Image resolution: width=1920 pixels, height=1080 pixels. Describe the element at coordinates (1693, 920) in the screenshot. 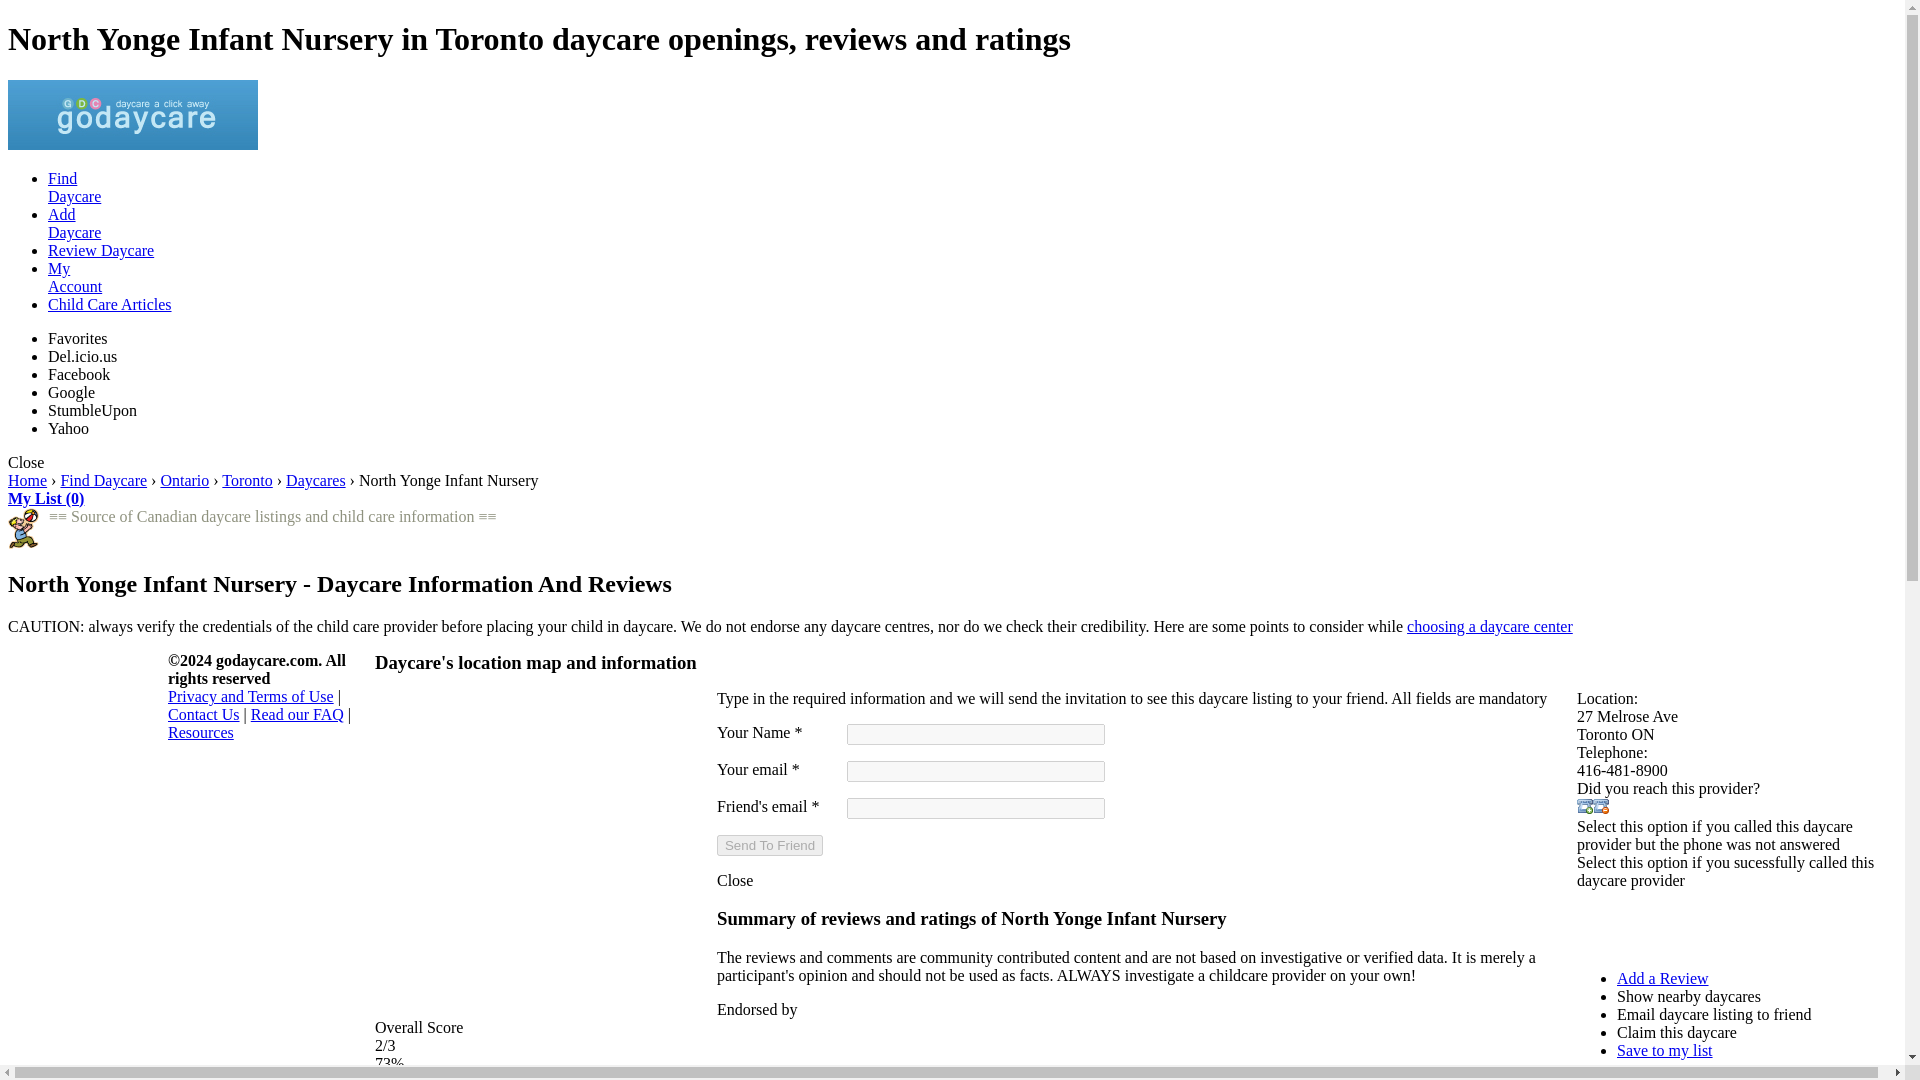

I see `Child Care Articles` at that location.